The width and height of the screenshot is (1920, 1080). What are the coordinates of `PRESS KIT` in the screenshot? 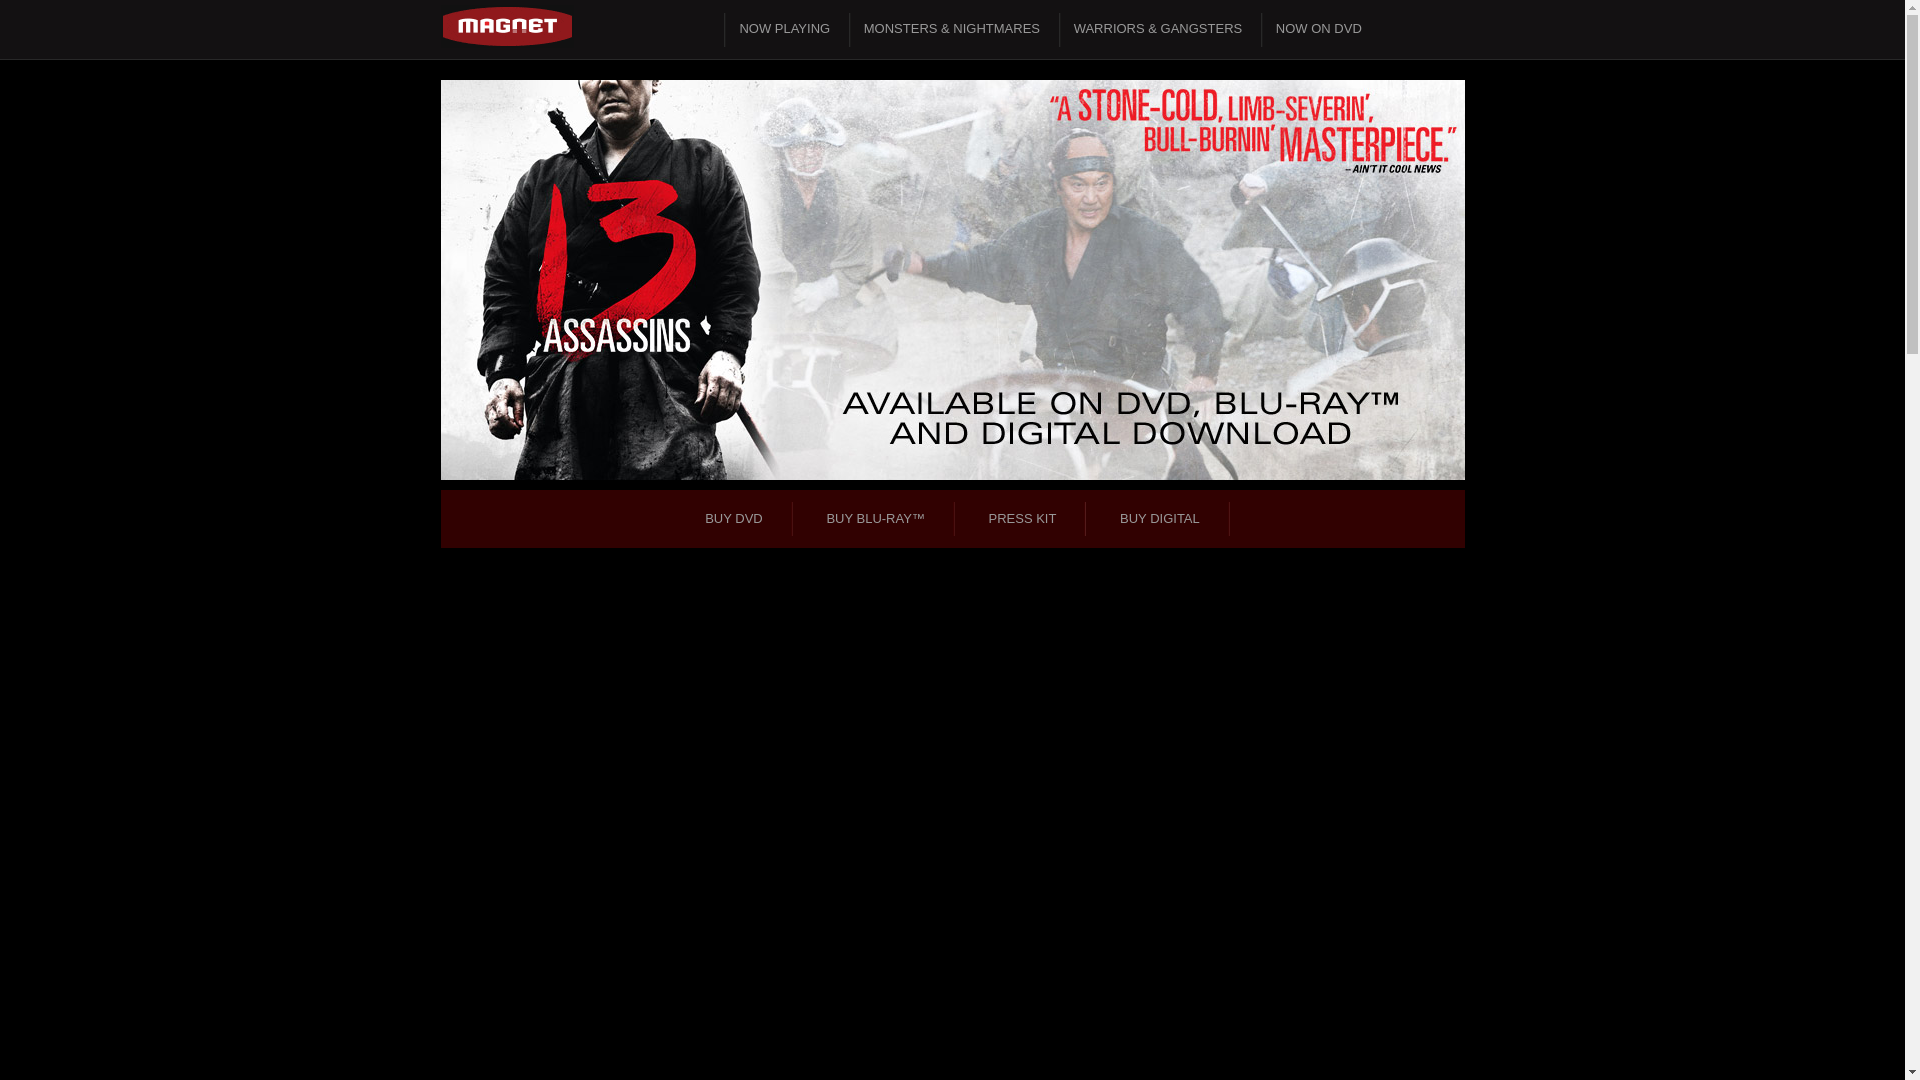 It's located at (1023, 518).